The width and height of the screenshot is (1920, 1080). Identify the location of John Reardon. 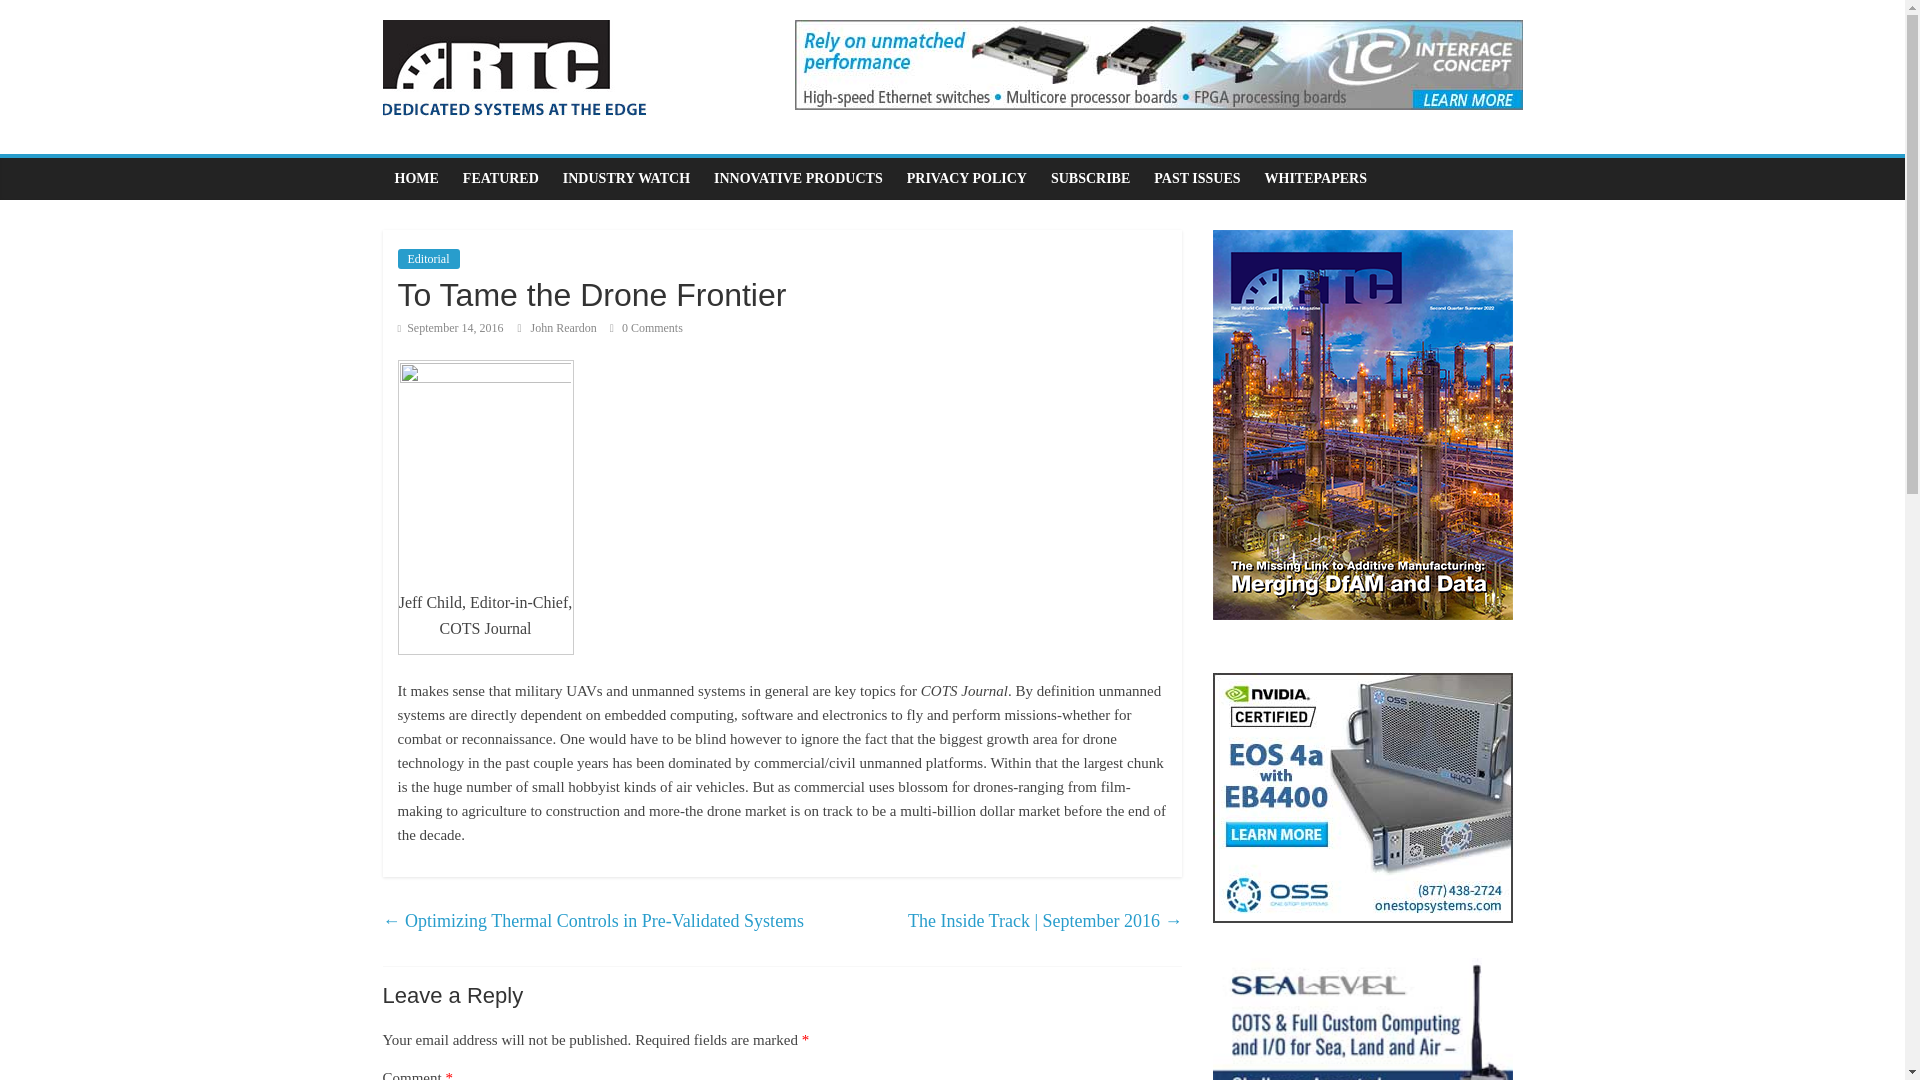
(565, 327).